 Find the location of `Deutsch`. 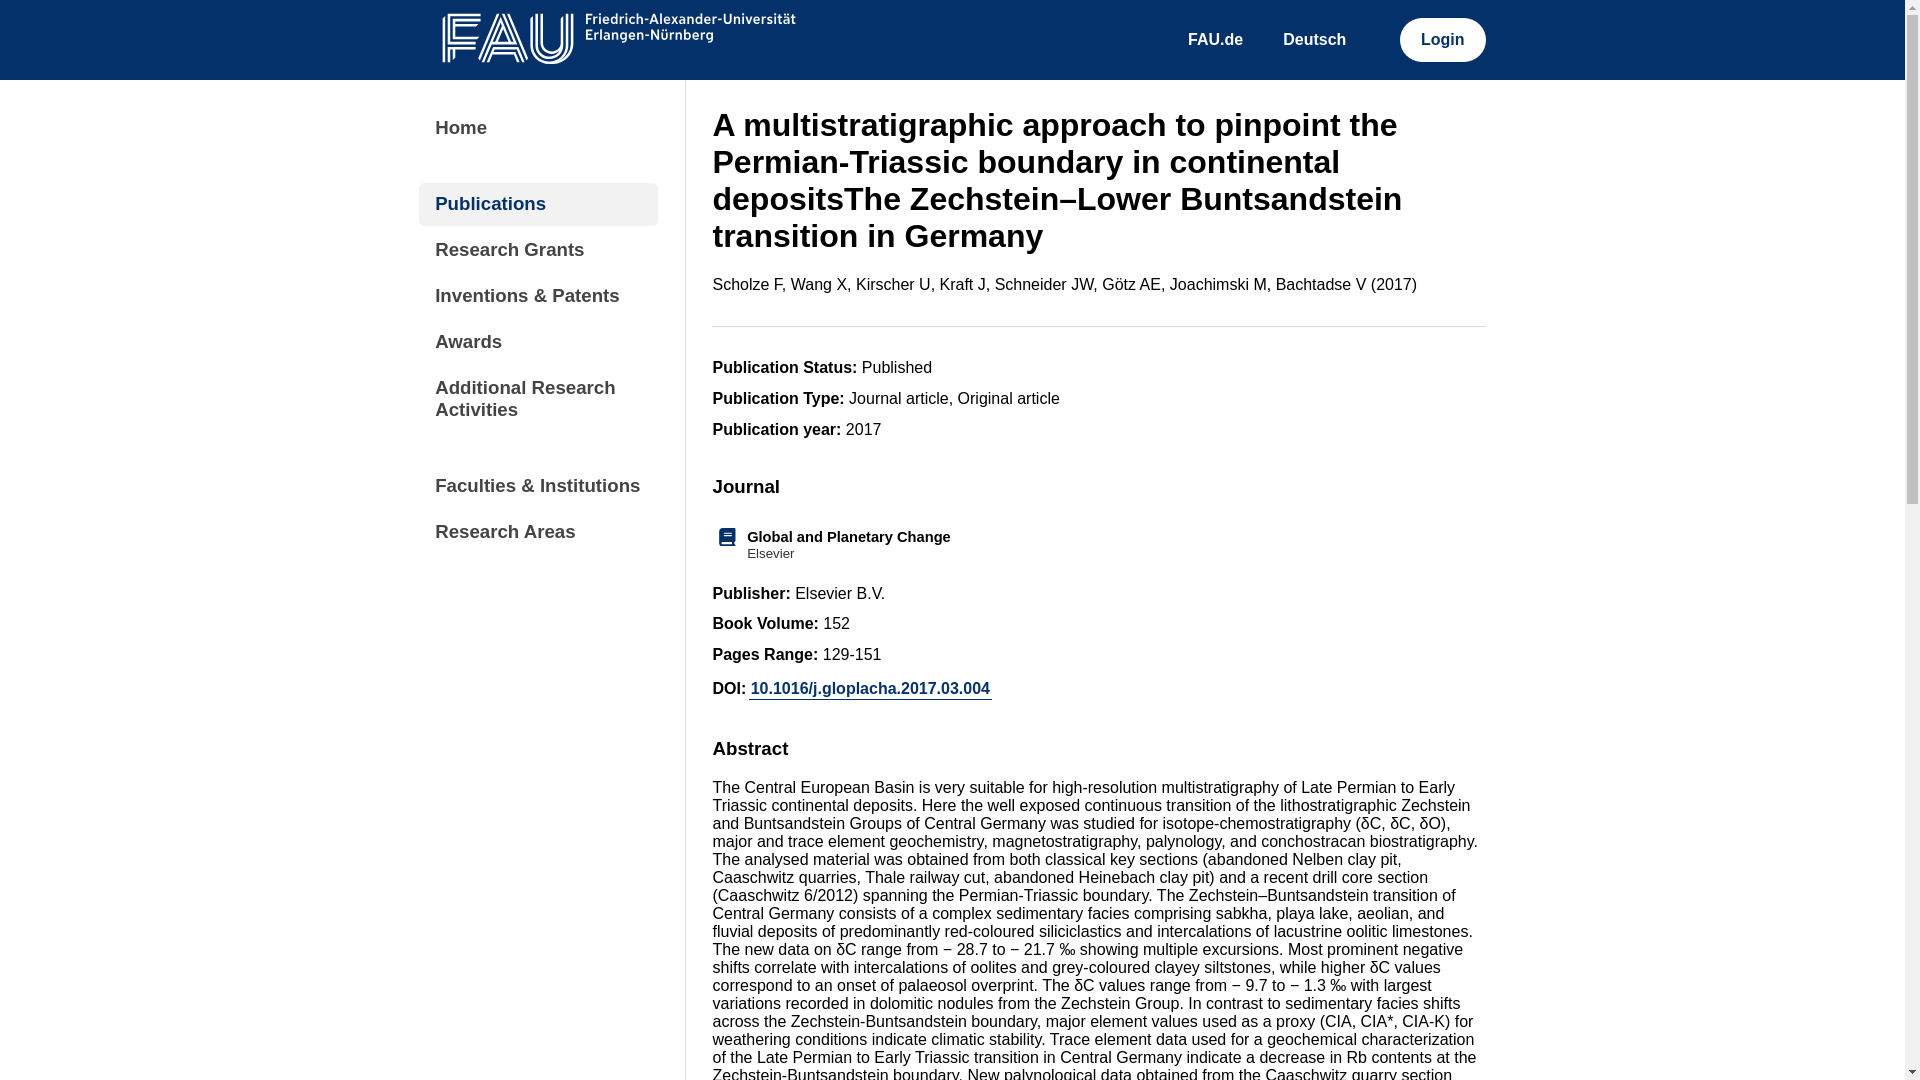

Deutsch is located at coordinates (1314, 40).